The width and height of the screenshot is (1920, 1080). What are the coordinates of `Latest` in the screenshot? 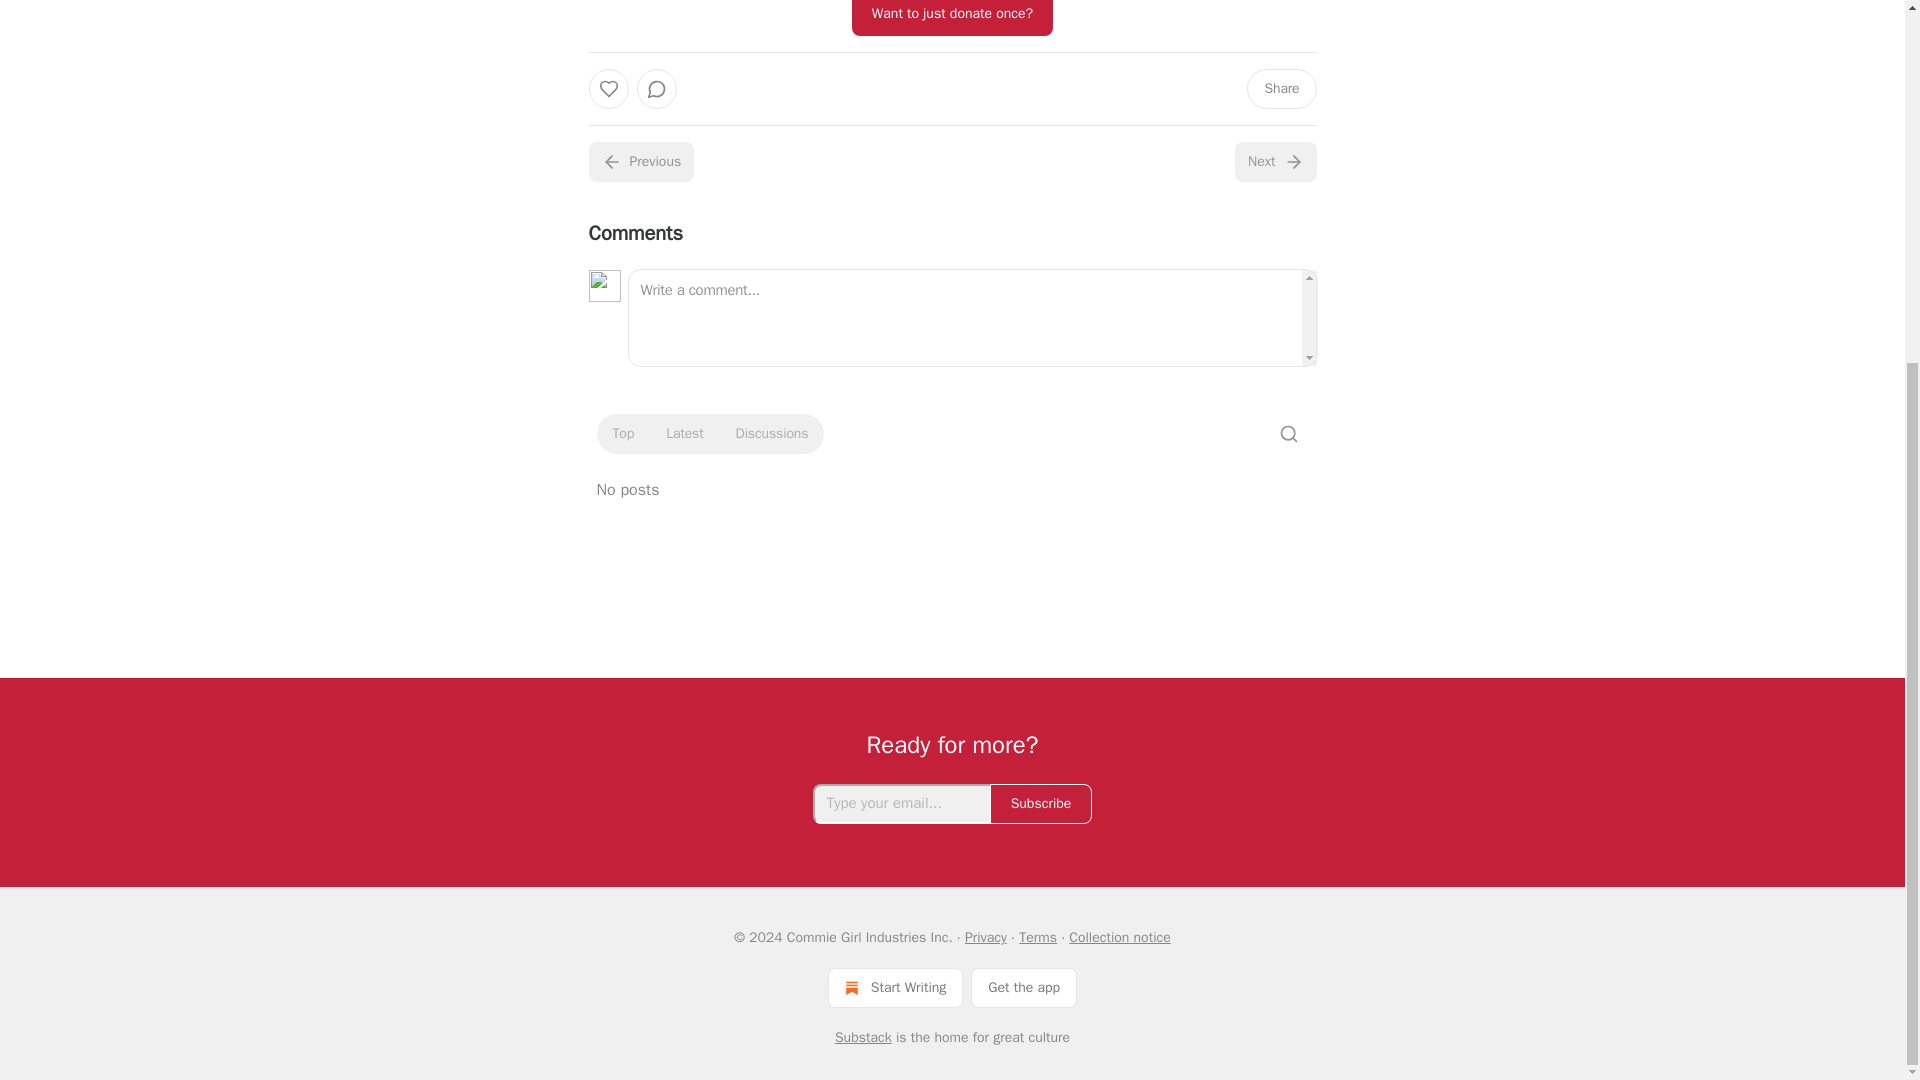 It's located at (684, 434).